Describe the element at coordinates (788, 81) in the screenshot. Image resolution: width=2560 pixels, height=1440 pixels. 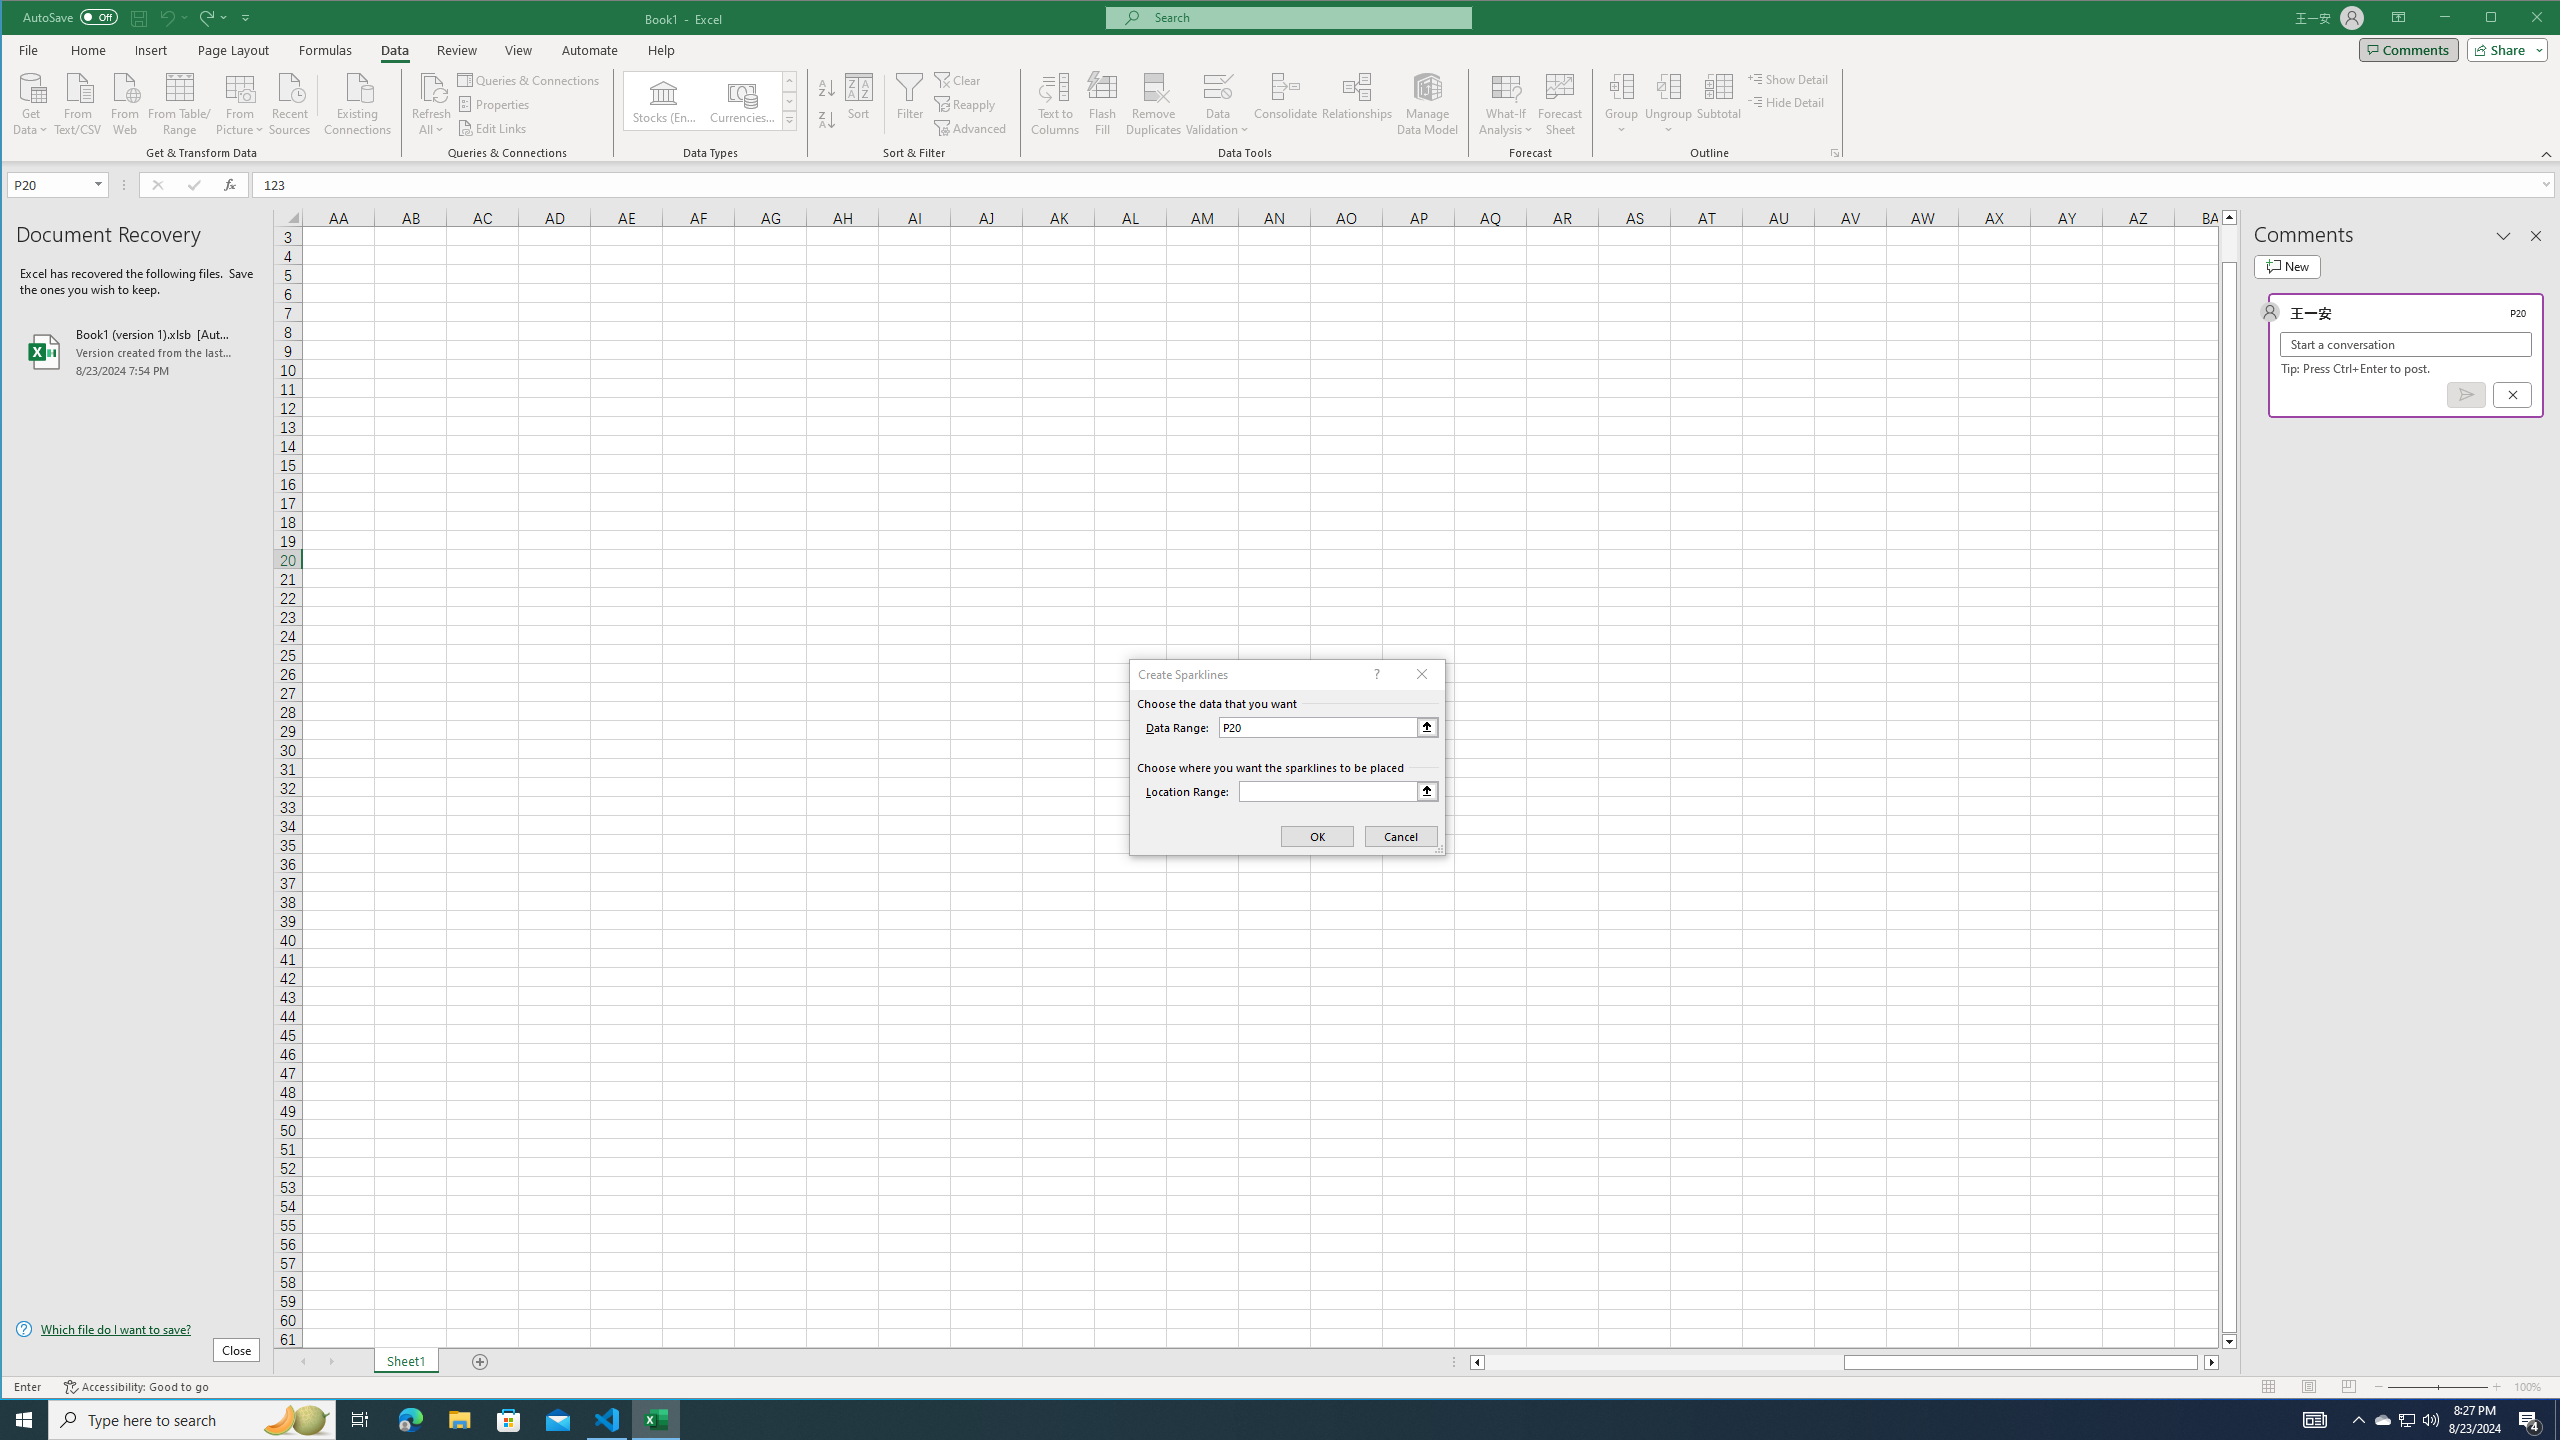
I see `Row up` at that location.